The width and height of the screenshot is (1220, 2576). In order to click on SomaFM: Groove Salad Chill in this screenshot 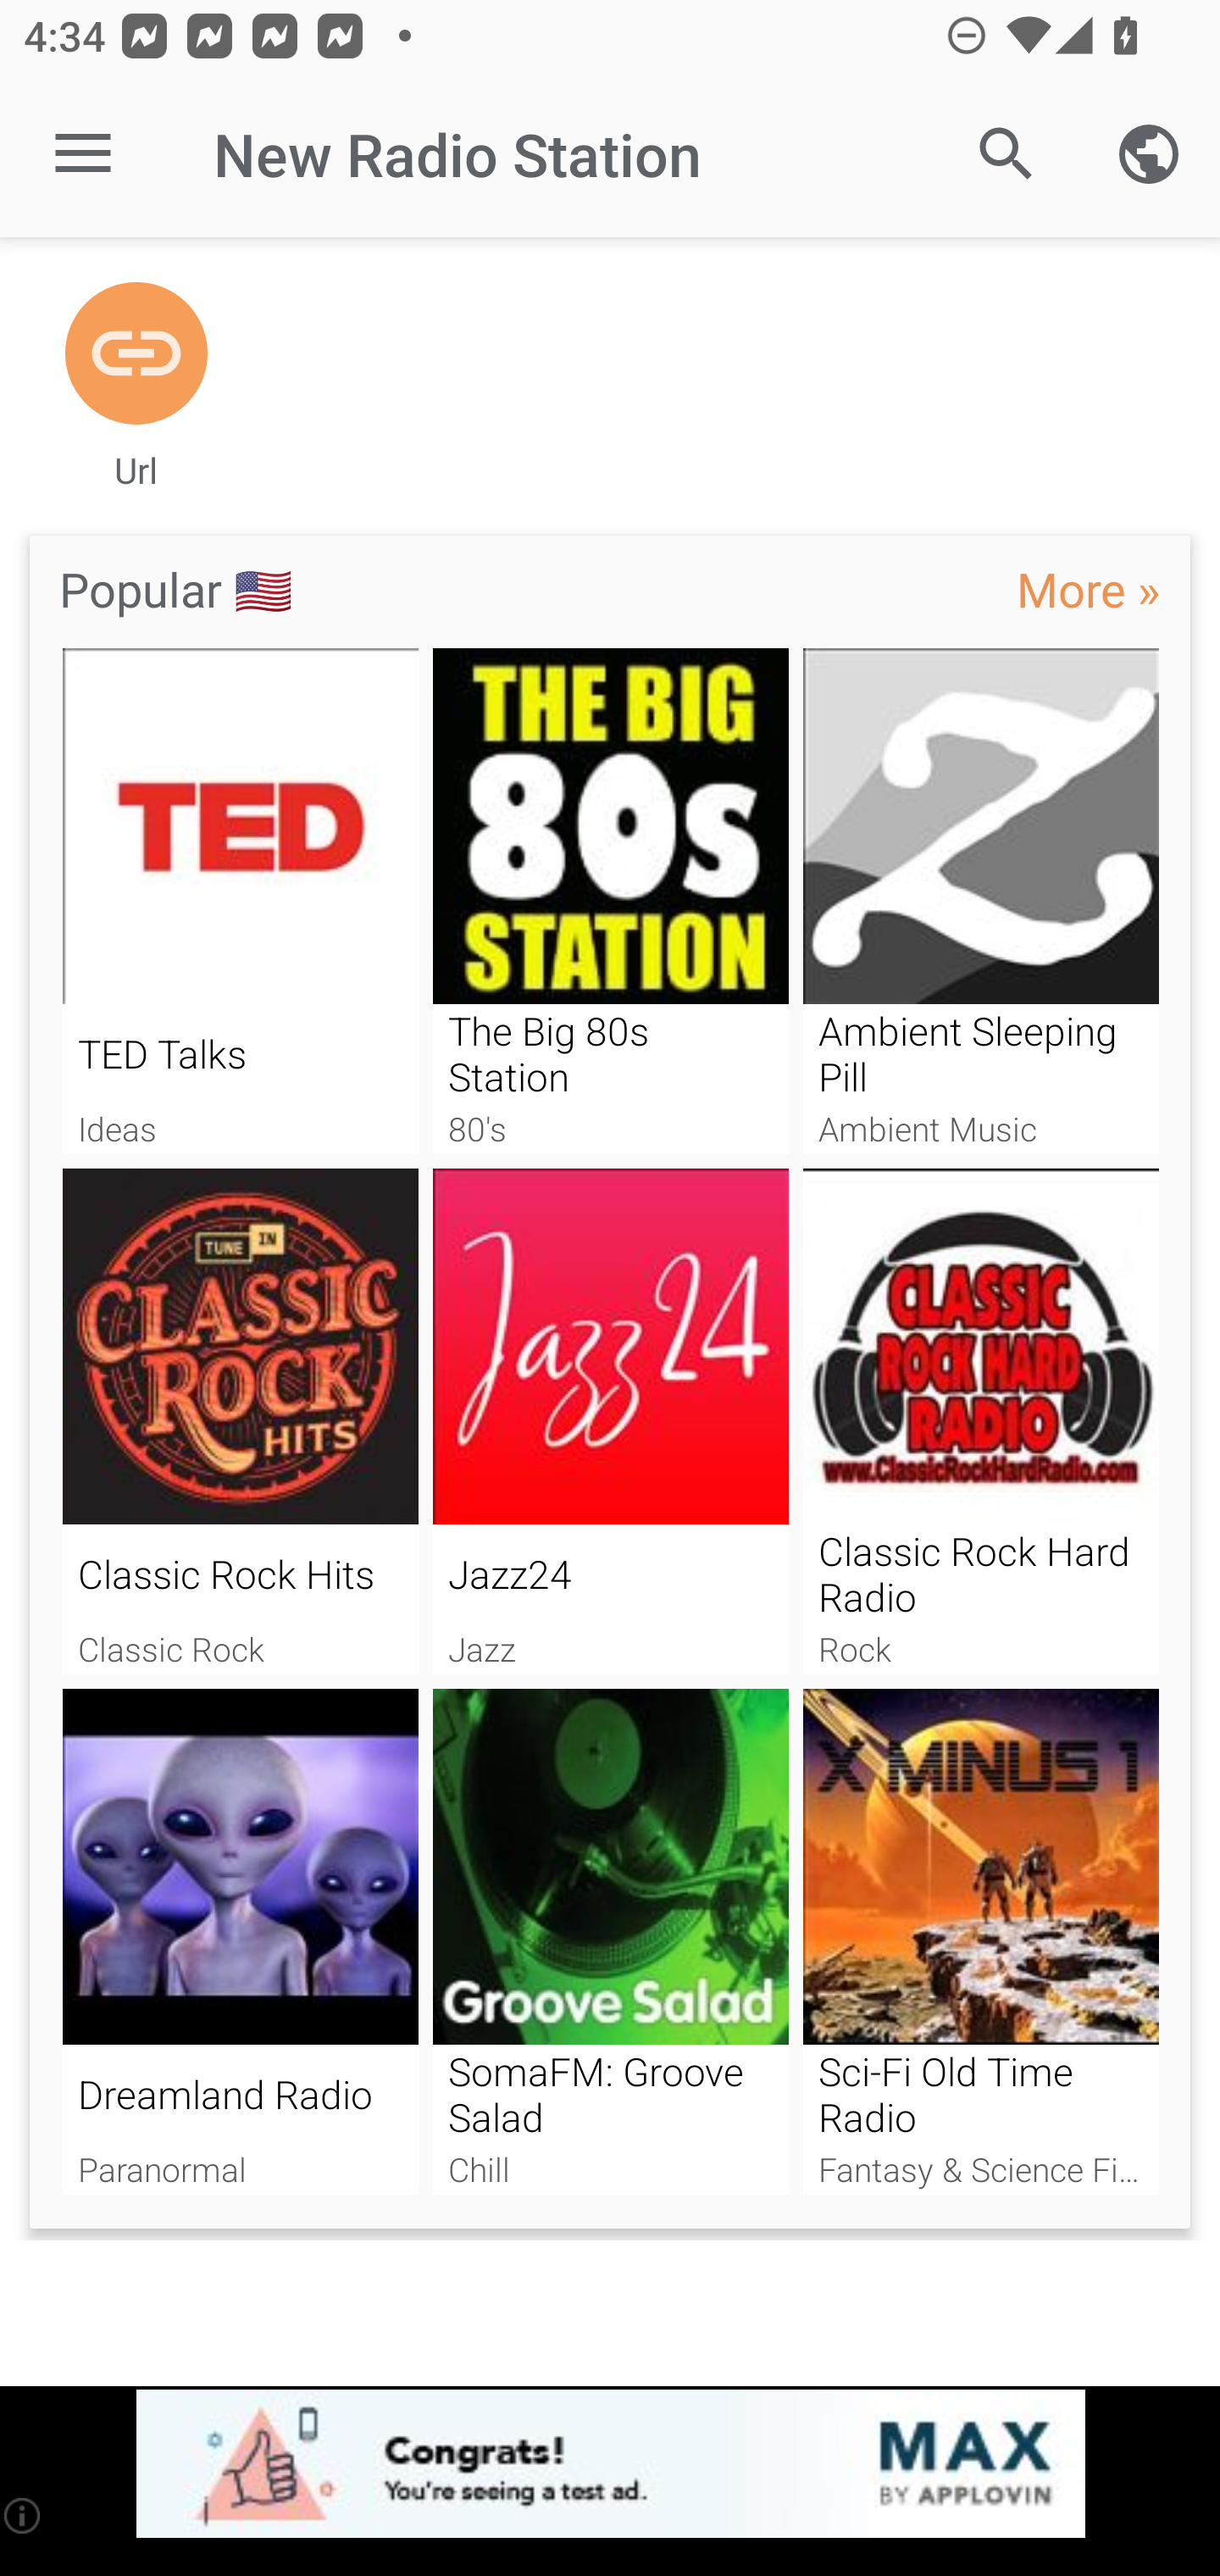, I will do `click(611, 1942)`.